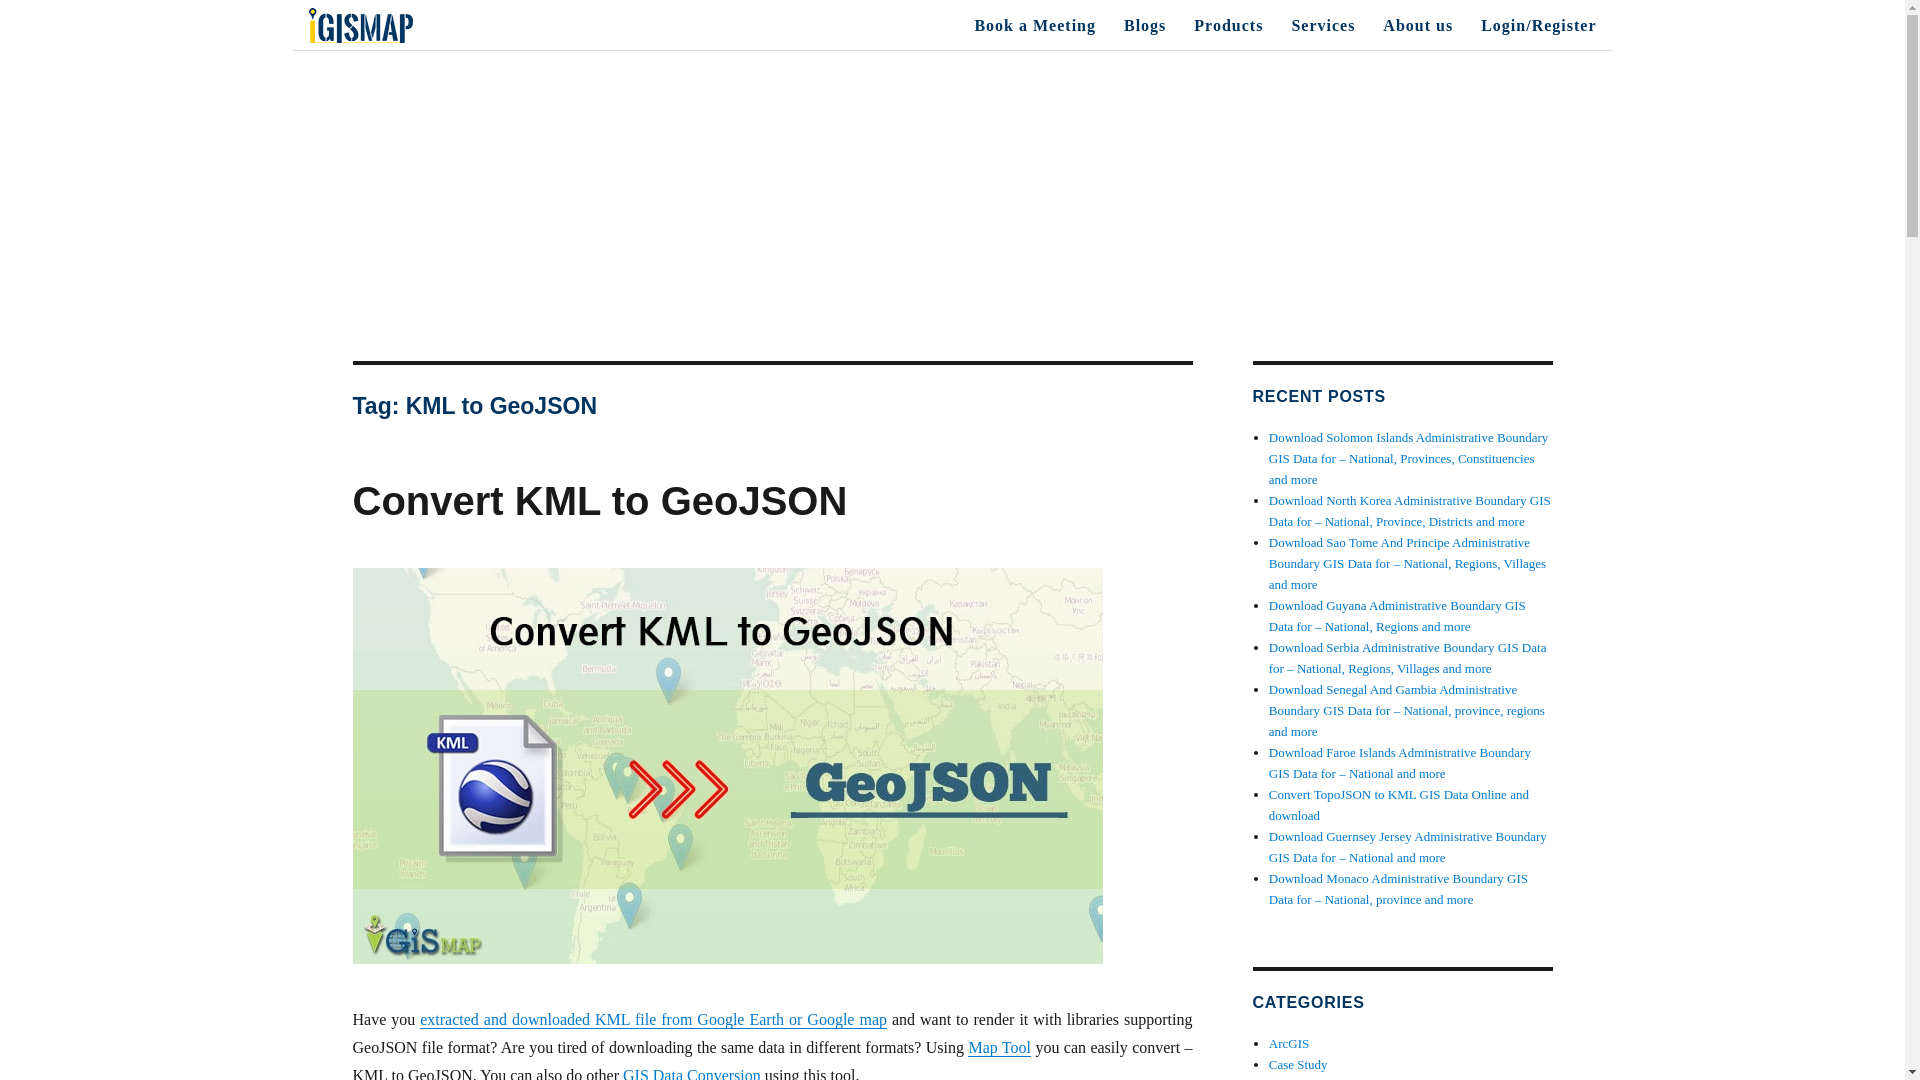 The width and height of the screenshot is (1920, 1080). I want to click on Services, so click(1322, 25).